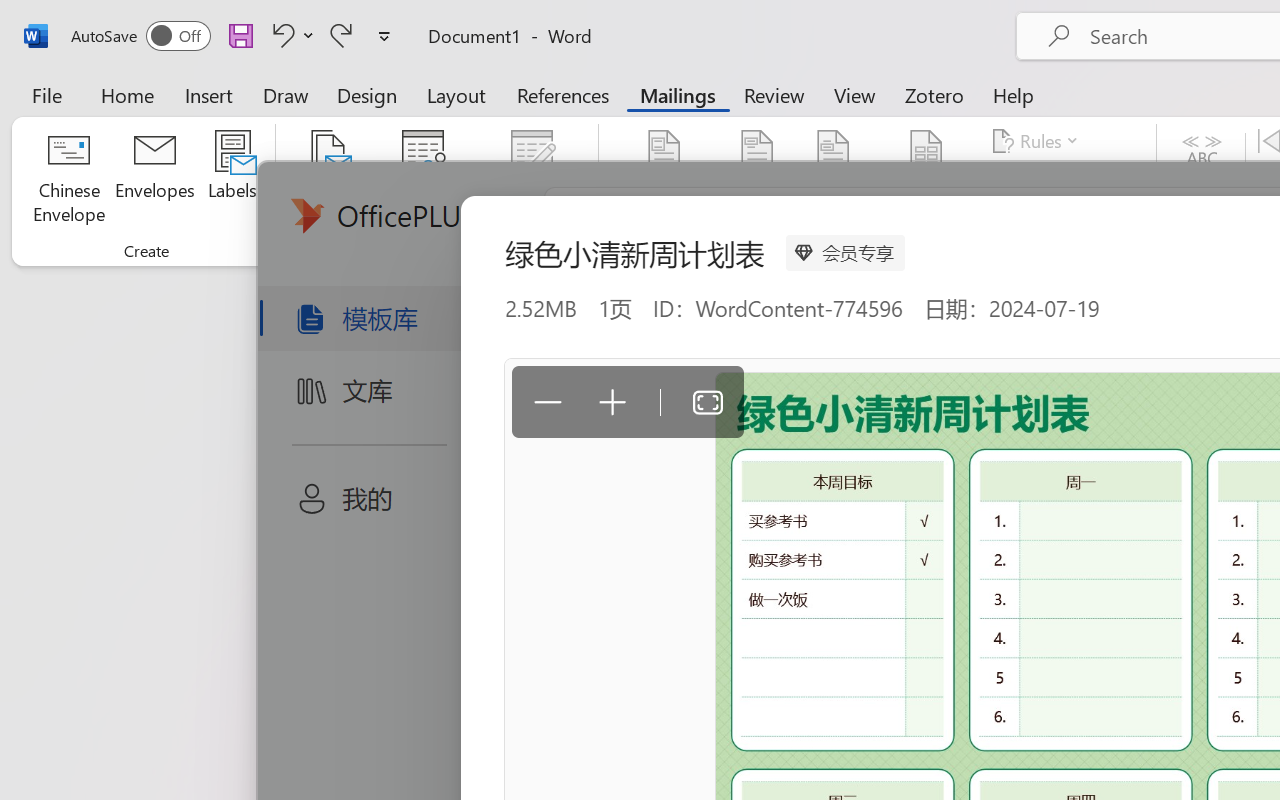  What do you see at coordinates (232, 180) in the screenshot?
I see `Labels...` at bounding box center [232, 180].